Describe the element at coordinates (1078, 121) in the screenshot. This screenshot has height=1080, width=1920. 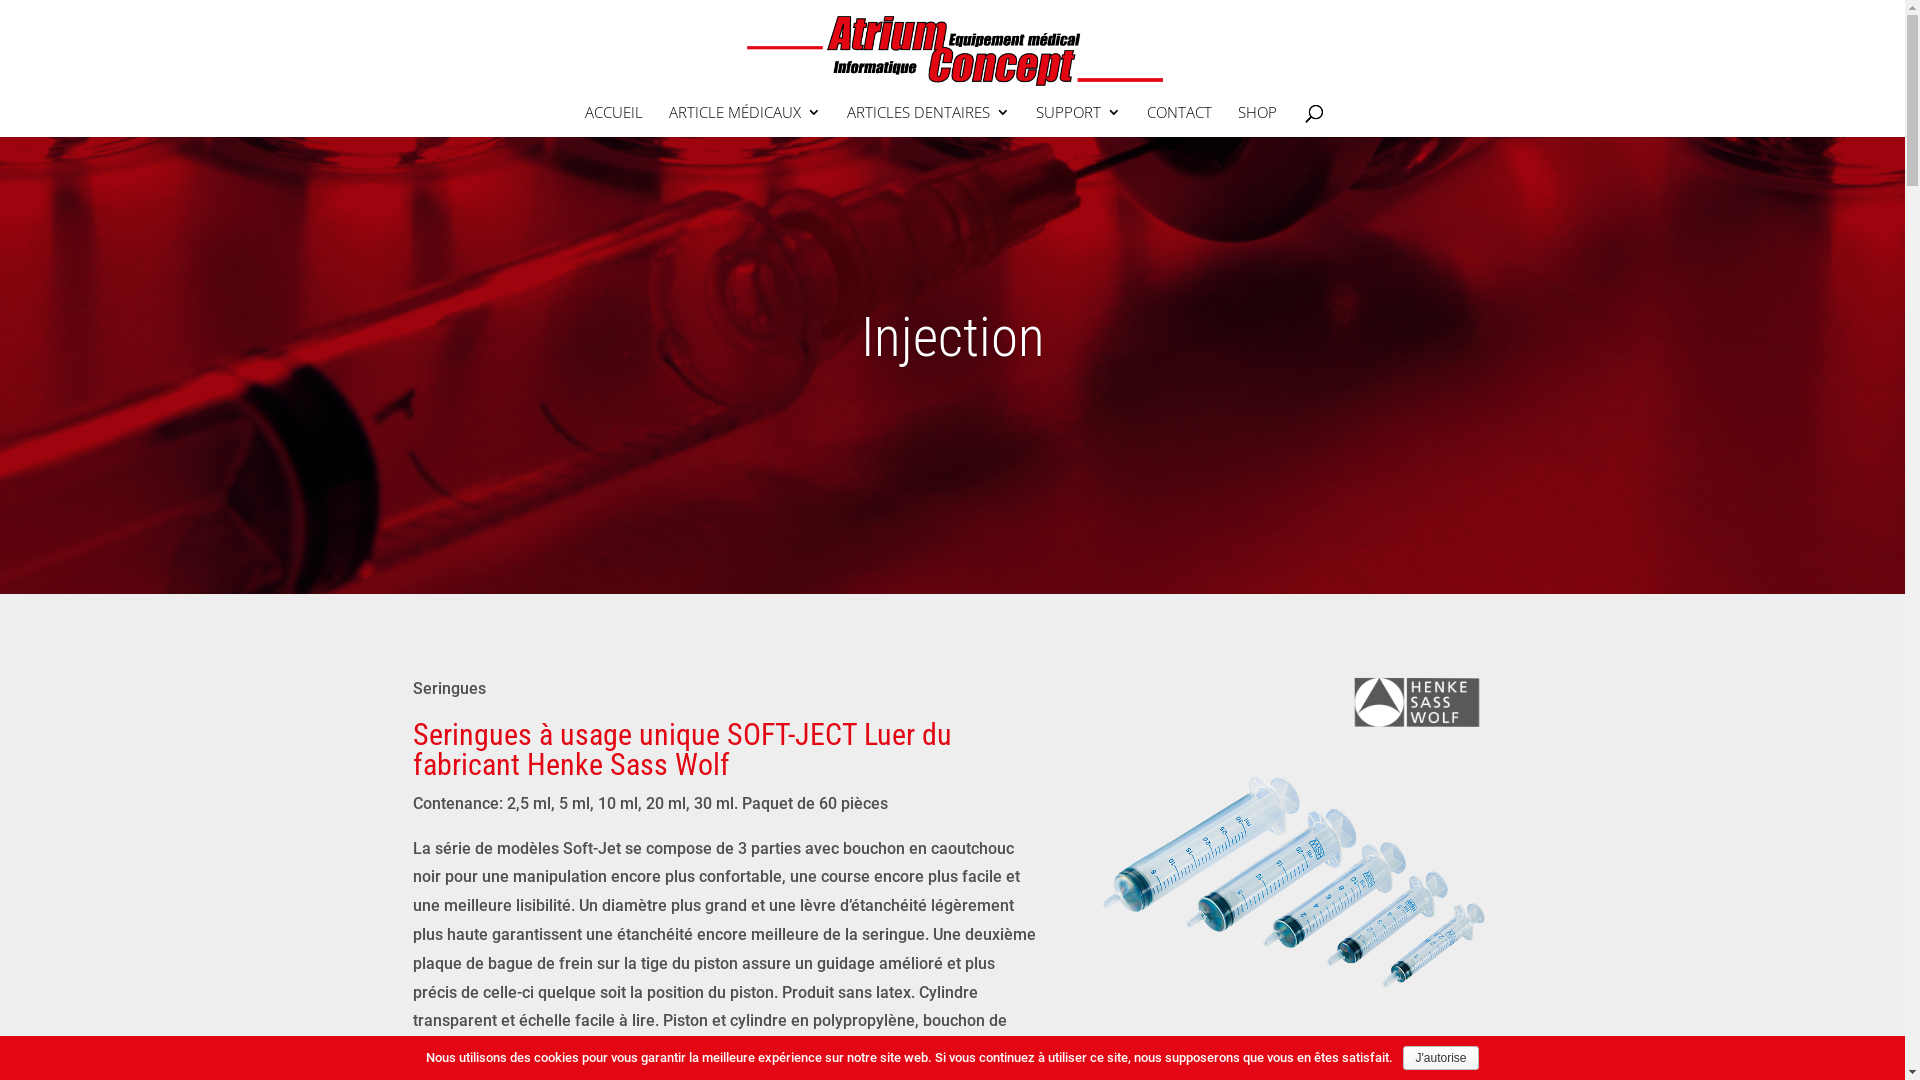
I see `SUPPORT` at that location.